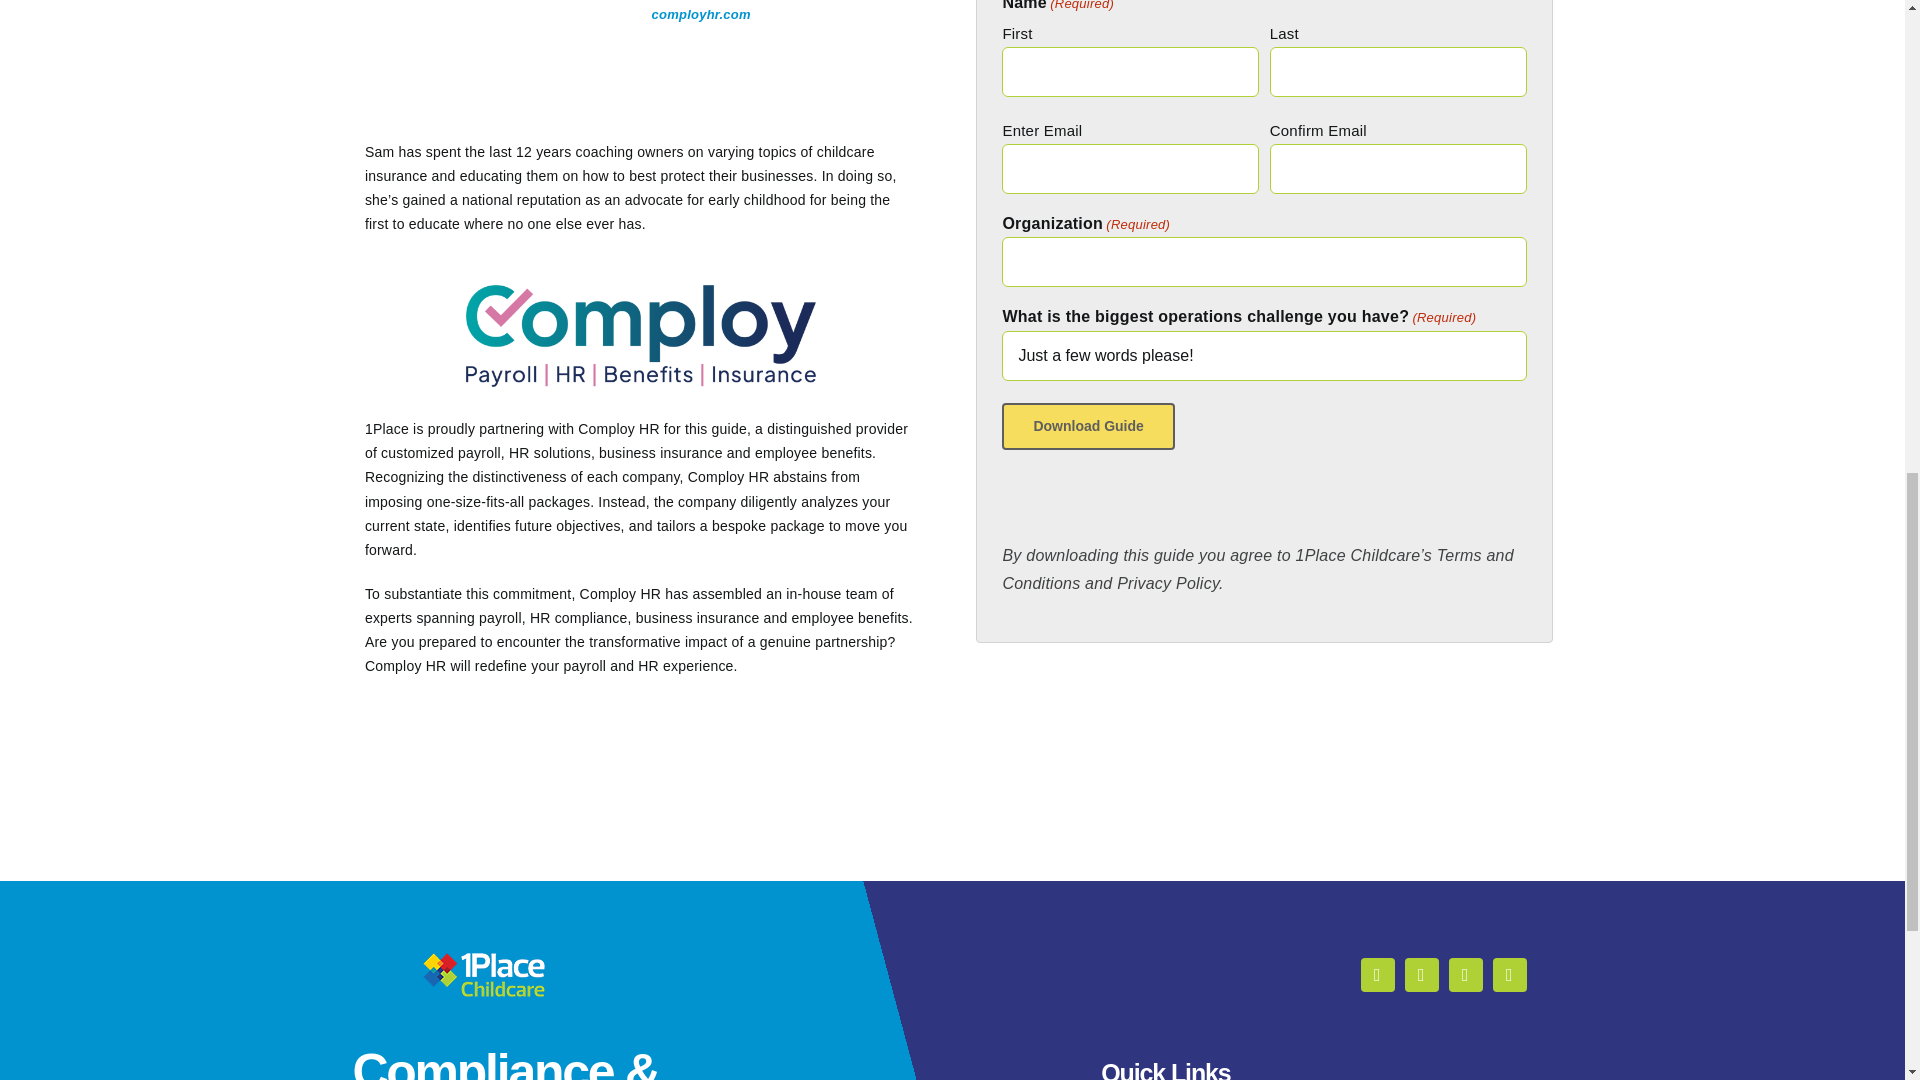  What do you see at coordinates (701, 14) in the screenshot?
I see `comployhr.com` at bounding box center [701, 14].